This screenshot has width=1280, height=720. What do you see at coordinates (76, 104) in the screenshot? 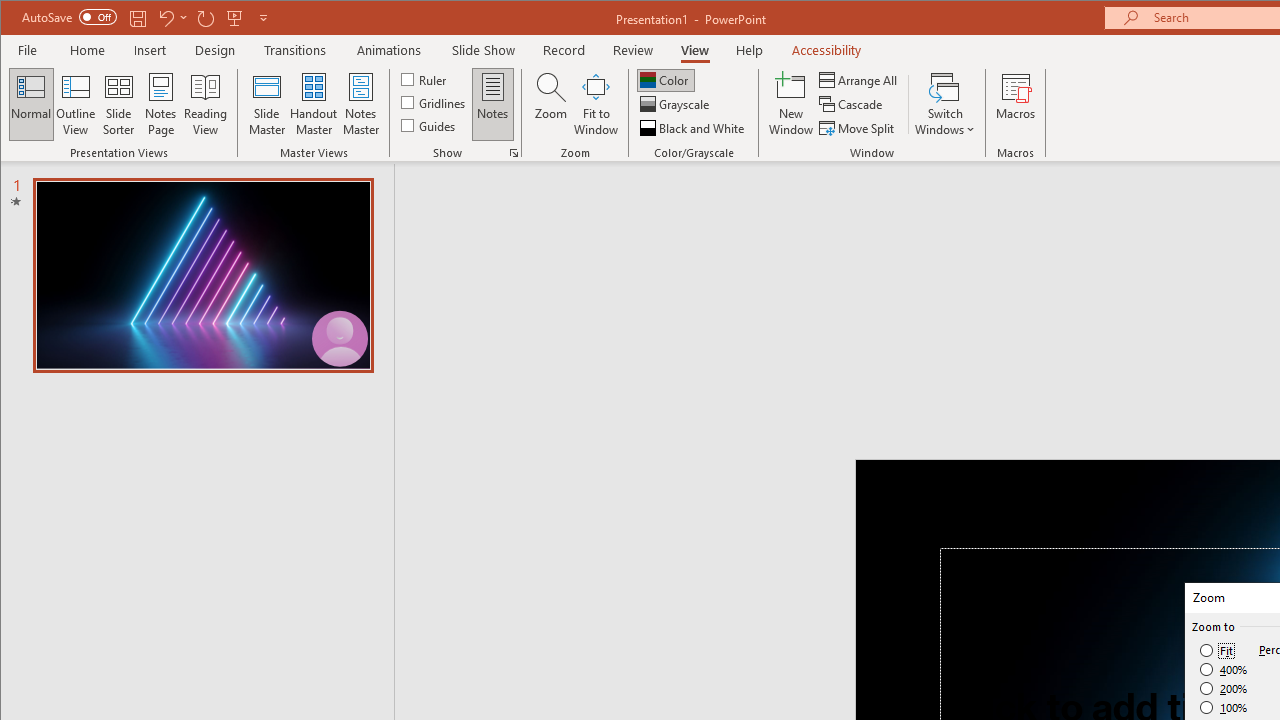
I see `Outline View` at bounding box center [76, 104].